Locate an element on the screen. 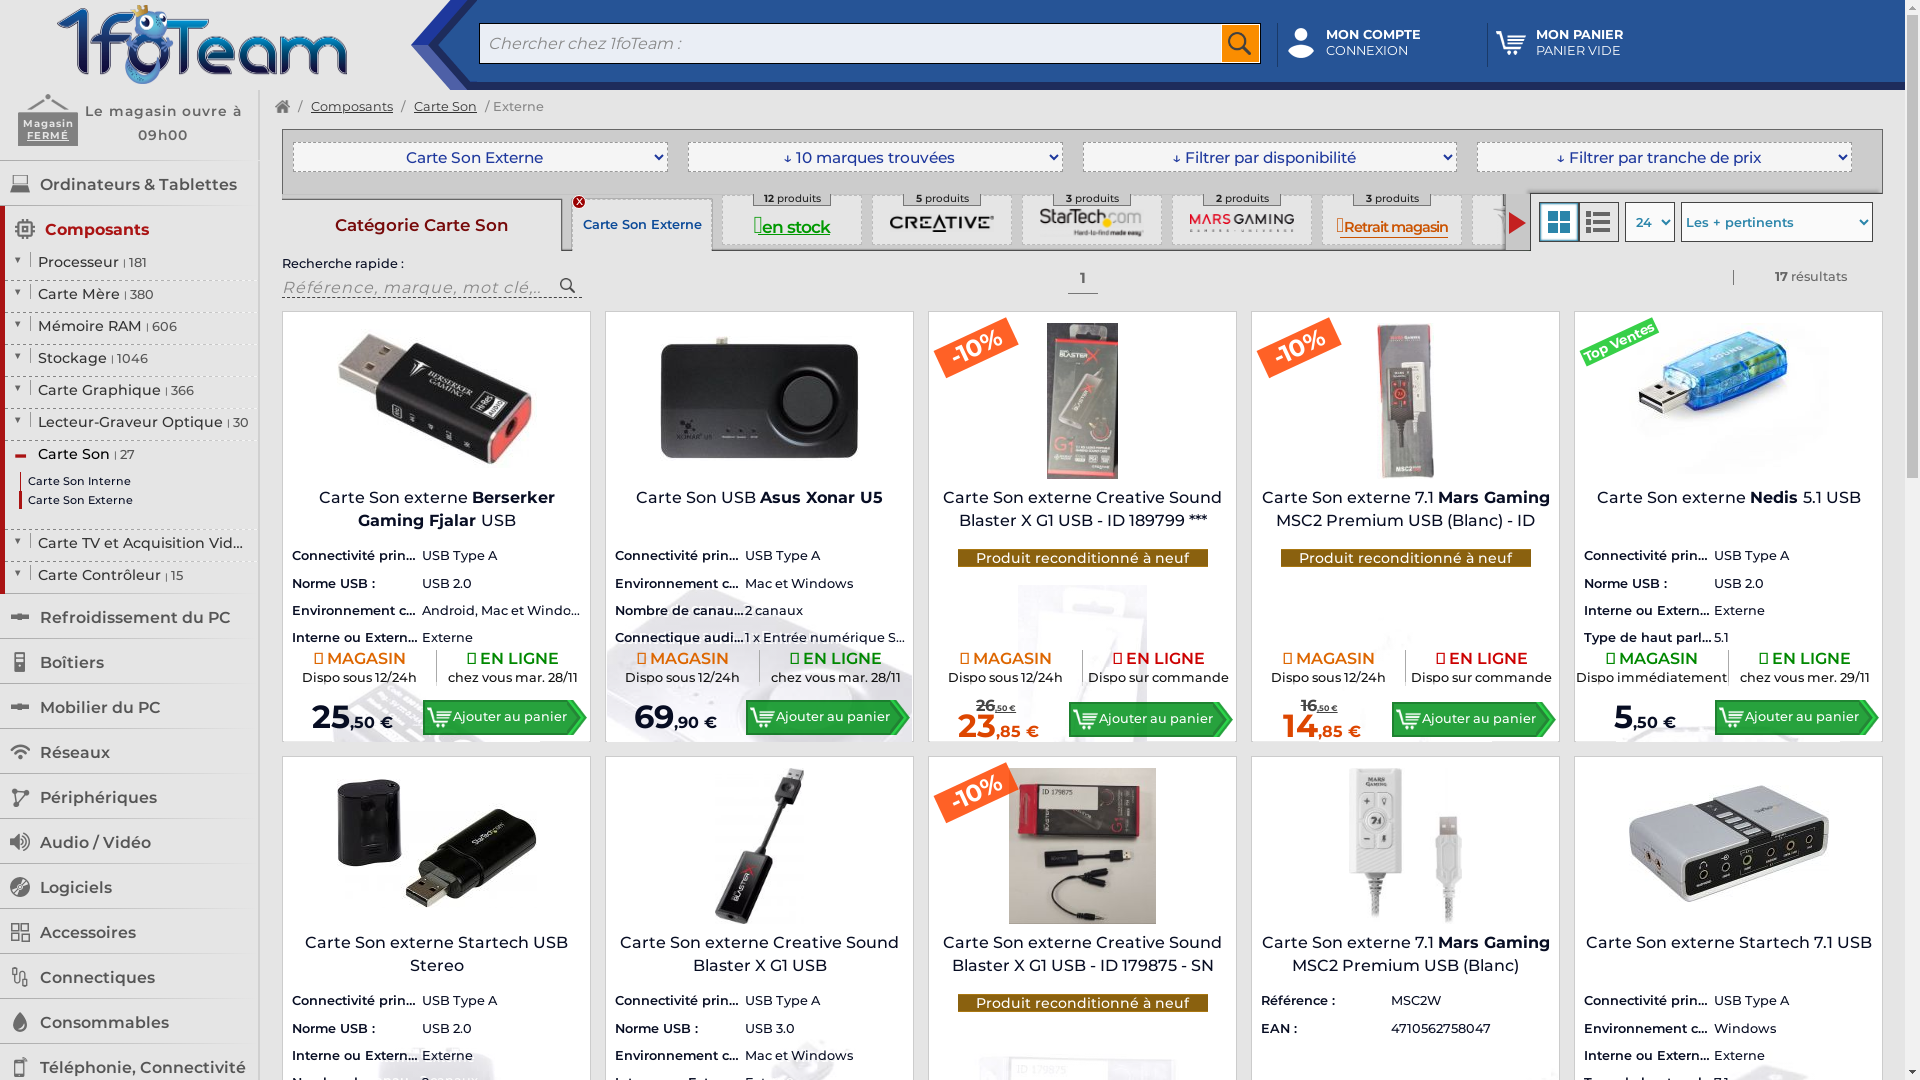 This screenshot has height=1080, width=1920. 5 produits is located at coordinates (942, 220).